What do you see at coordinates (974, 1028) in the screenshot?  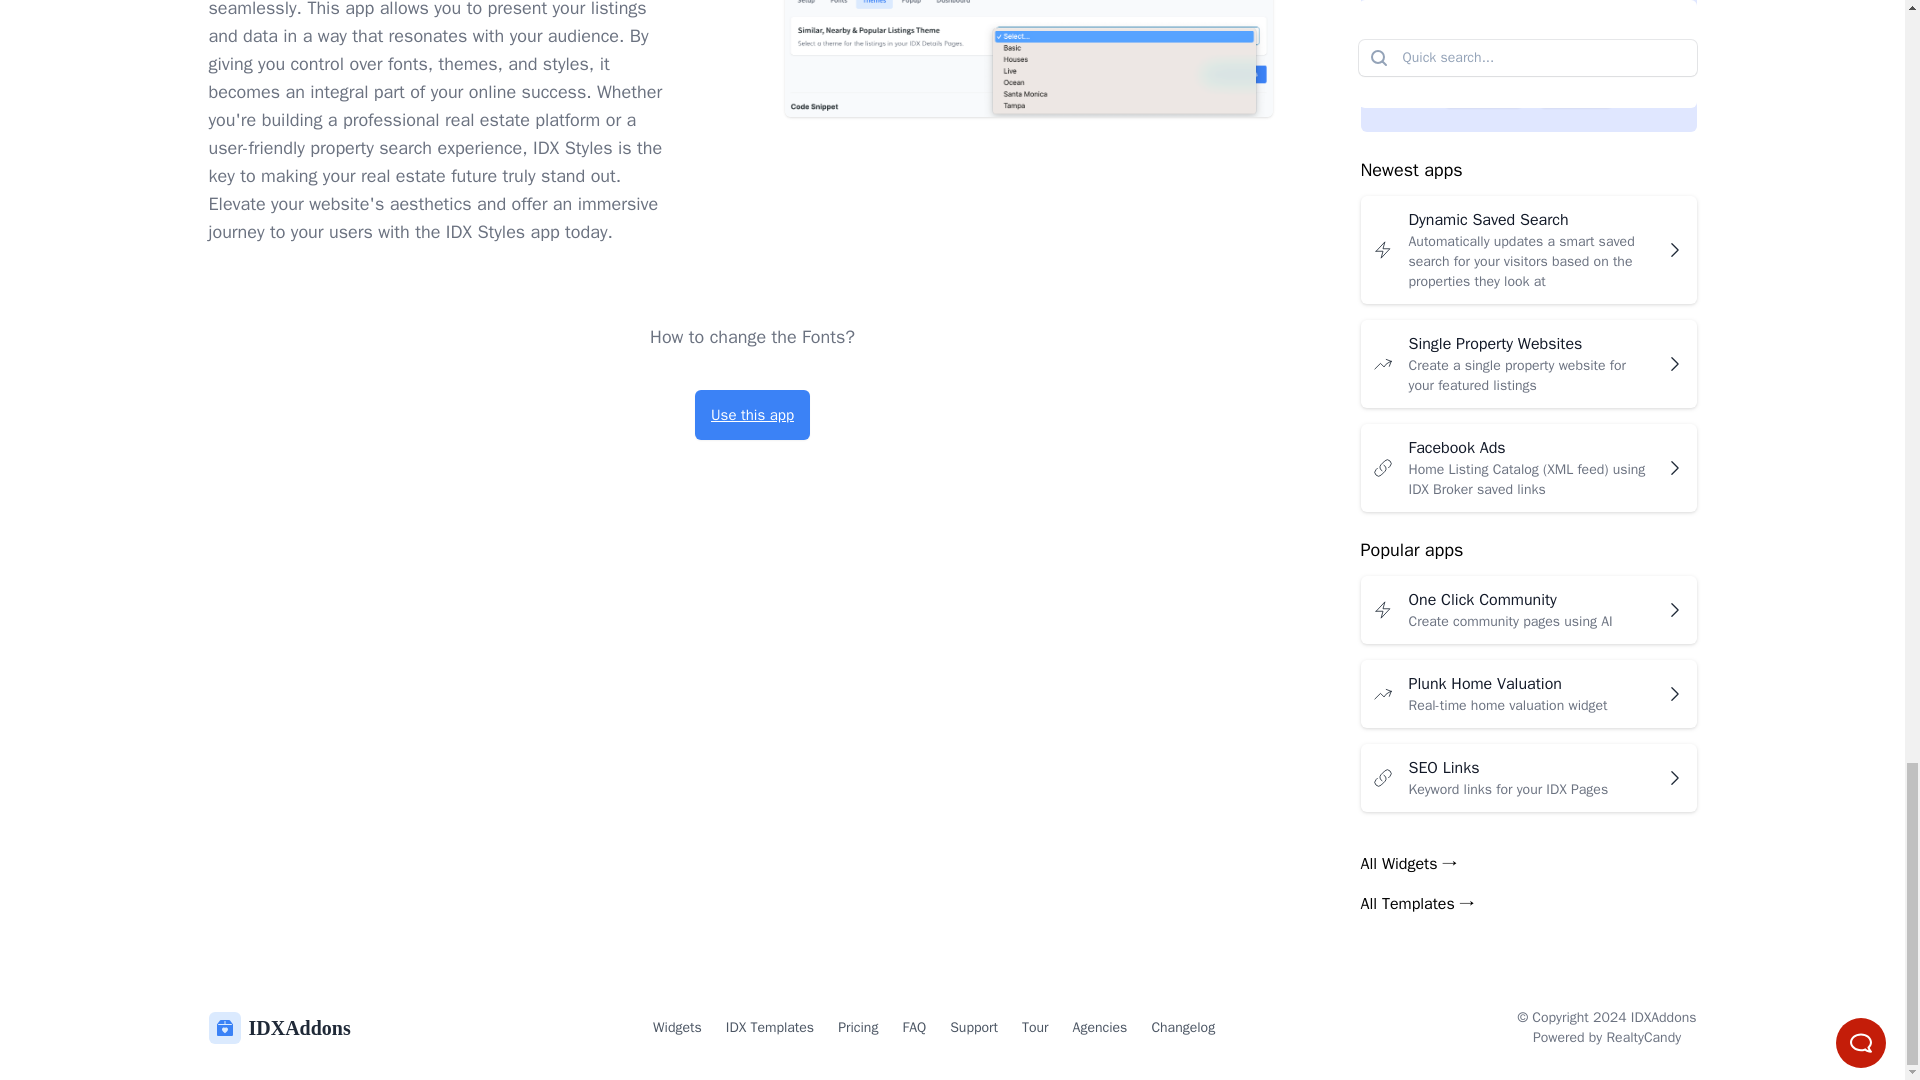 I see `Support` at bounding box center [974, 1028].